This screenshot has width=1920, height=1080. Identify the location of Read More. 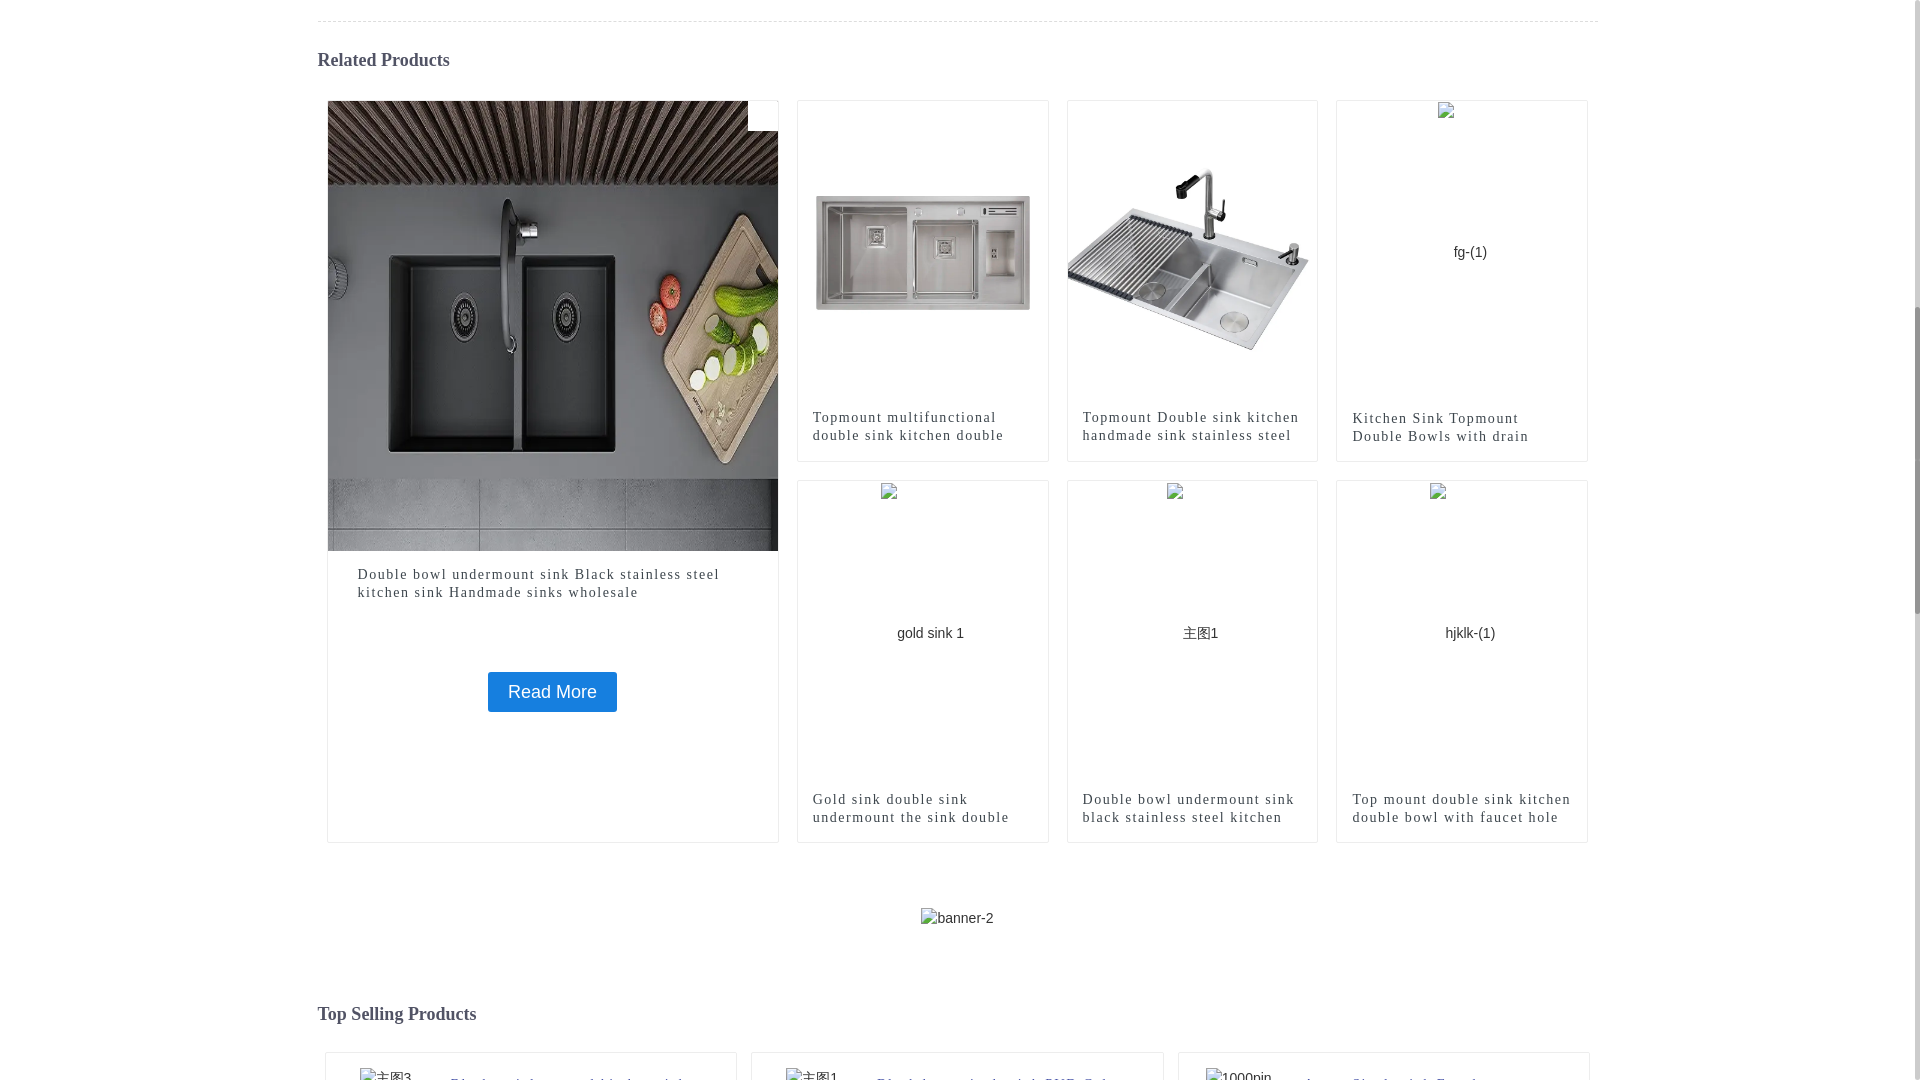
(552, 691).